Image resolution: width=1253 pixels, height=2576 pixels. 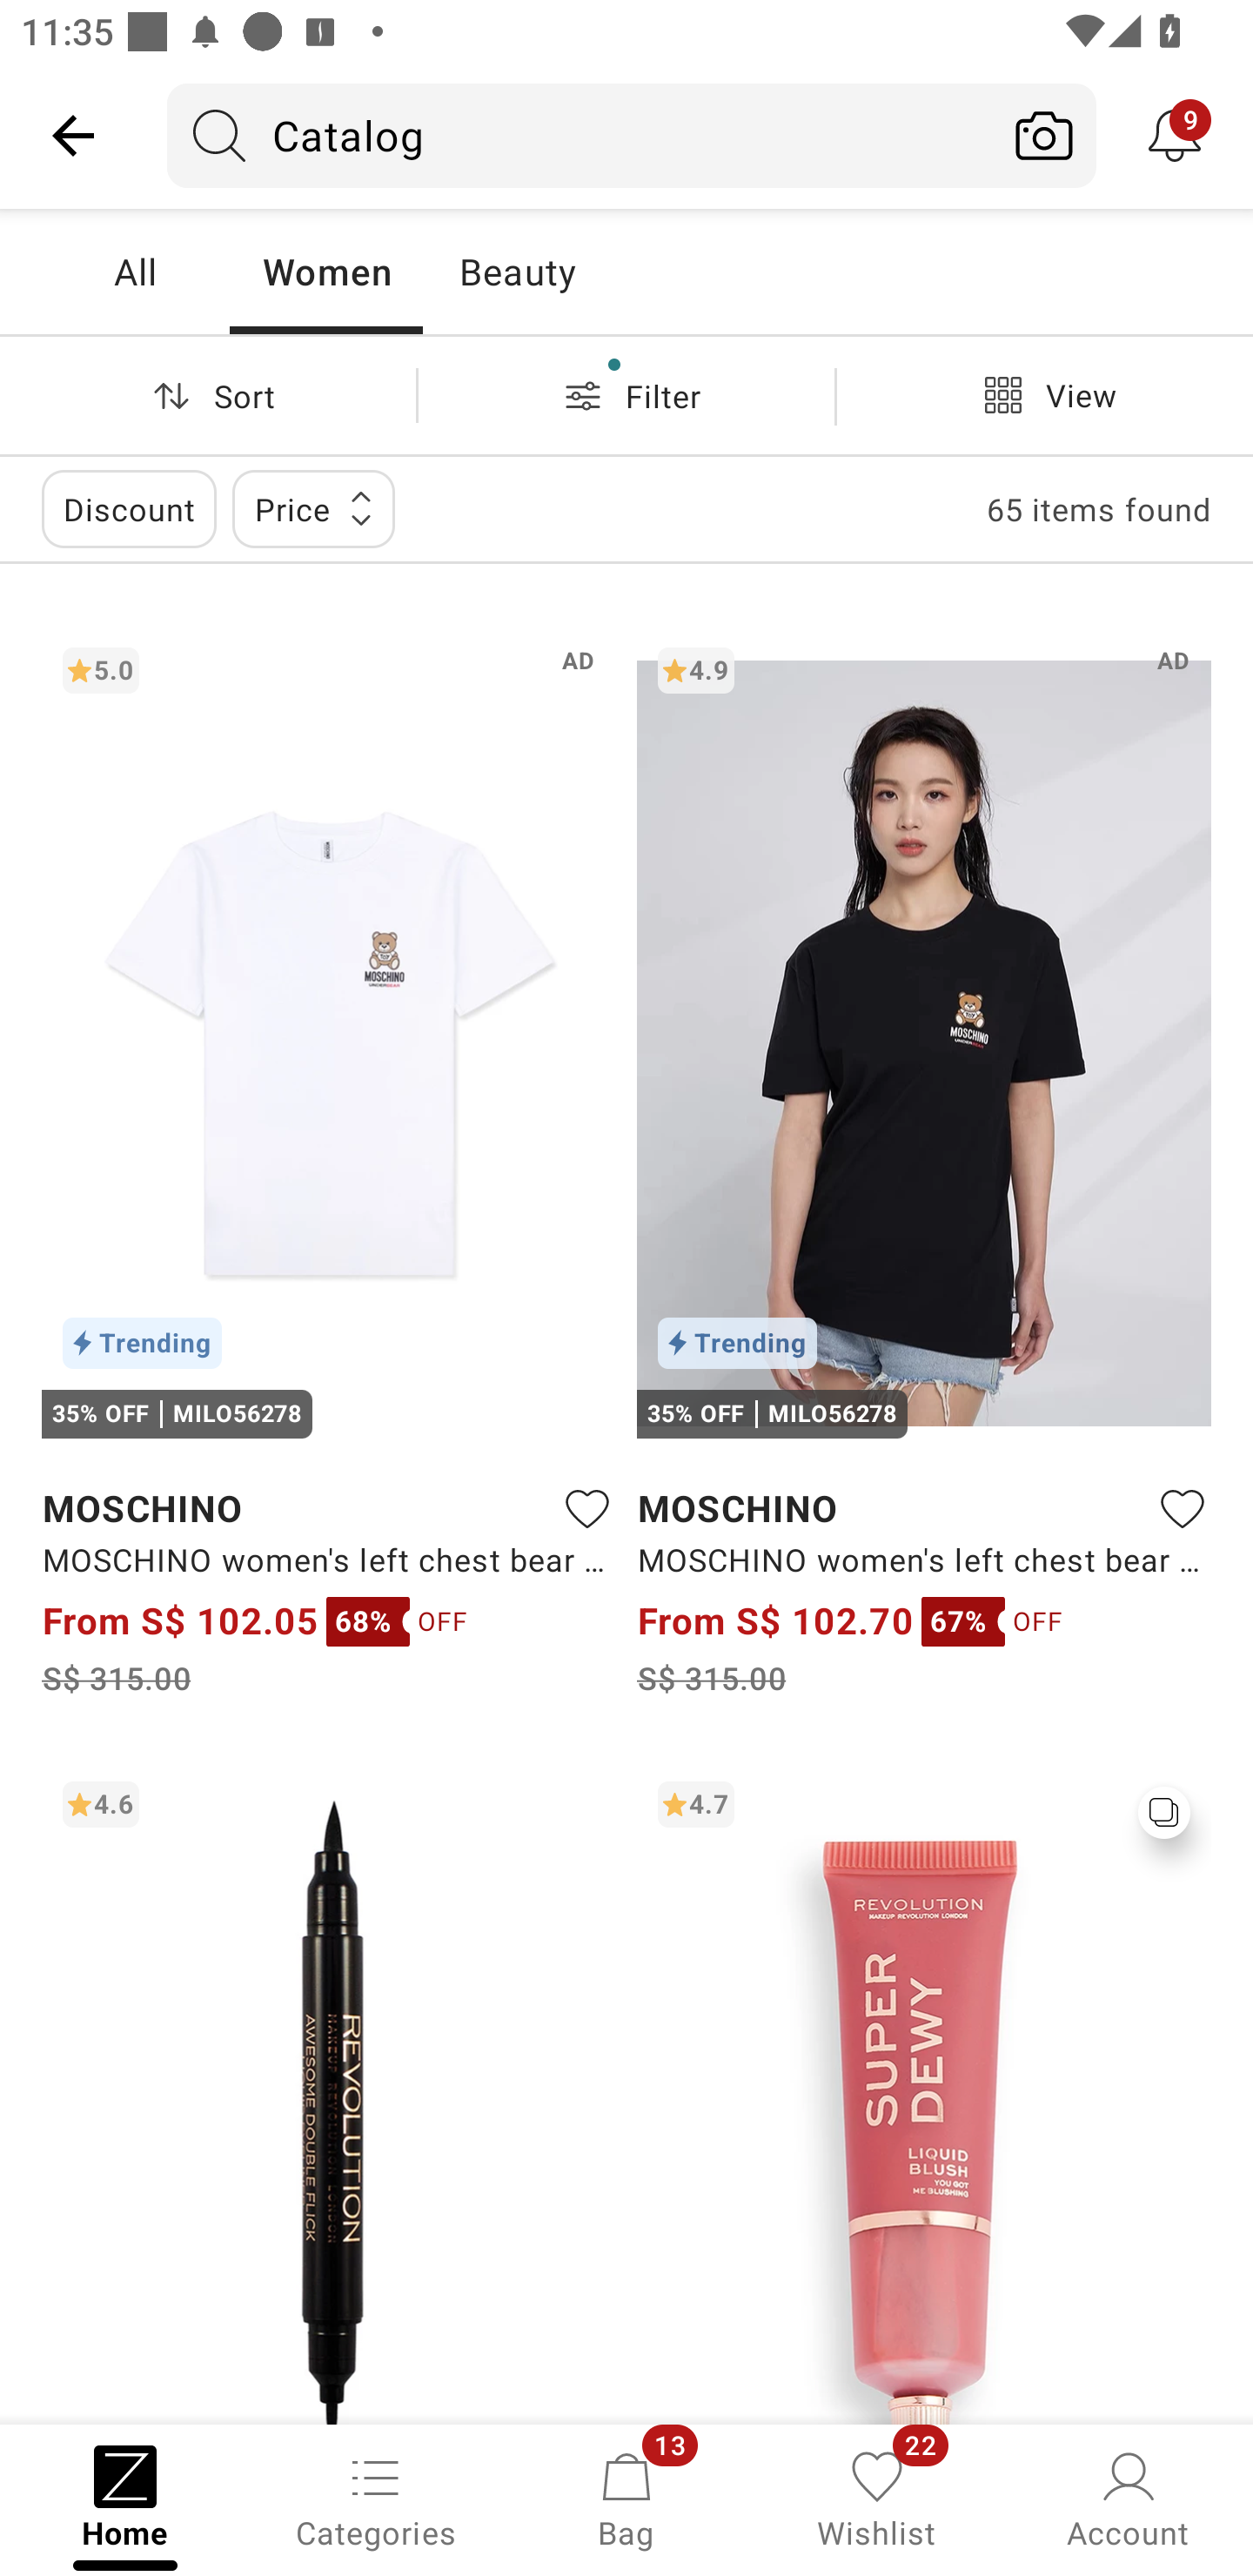 What do you see at coordinates (376, 2498) in the screenshot?
I see `Categories` at bounding box center [376, 2498].